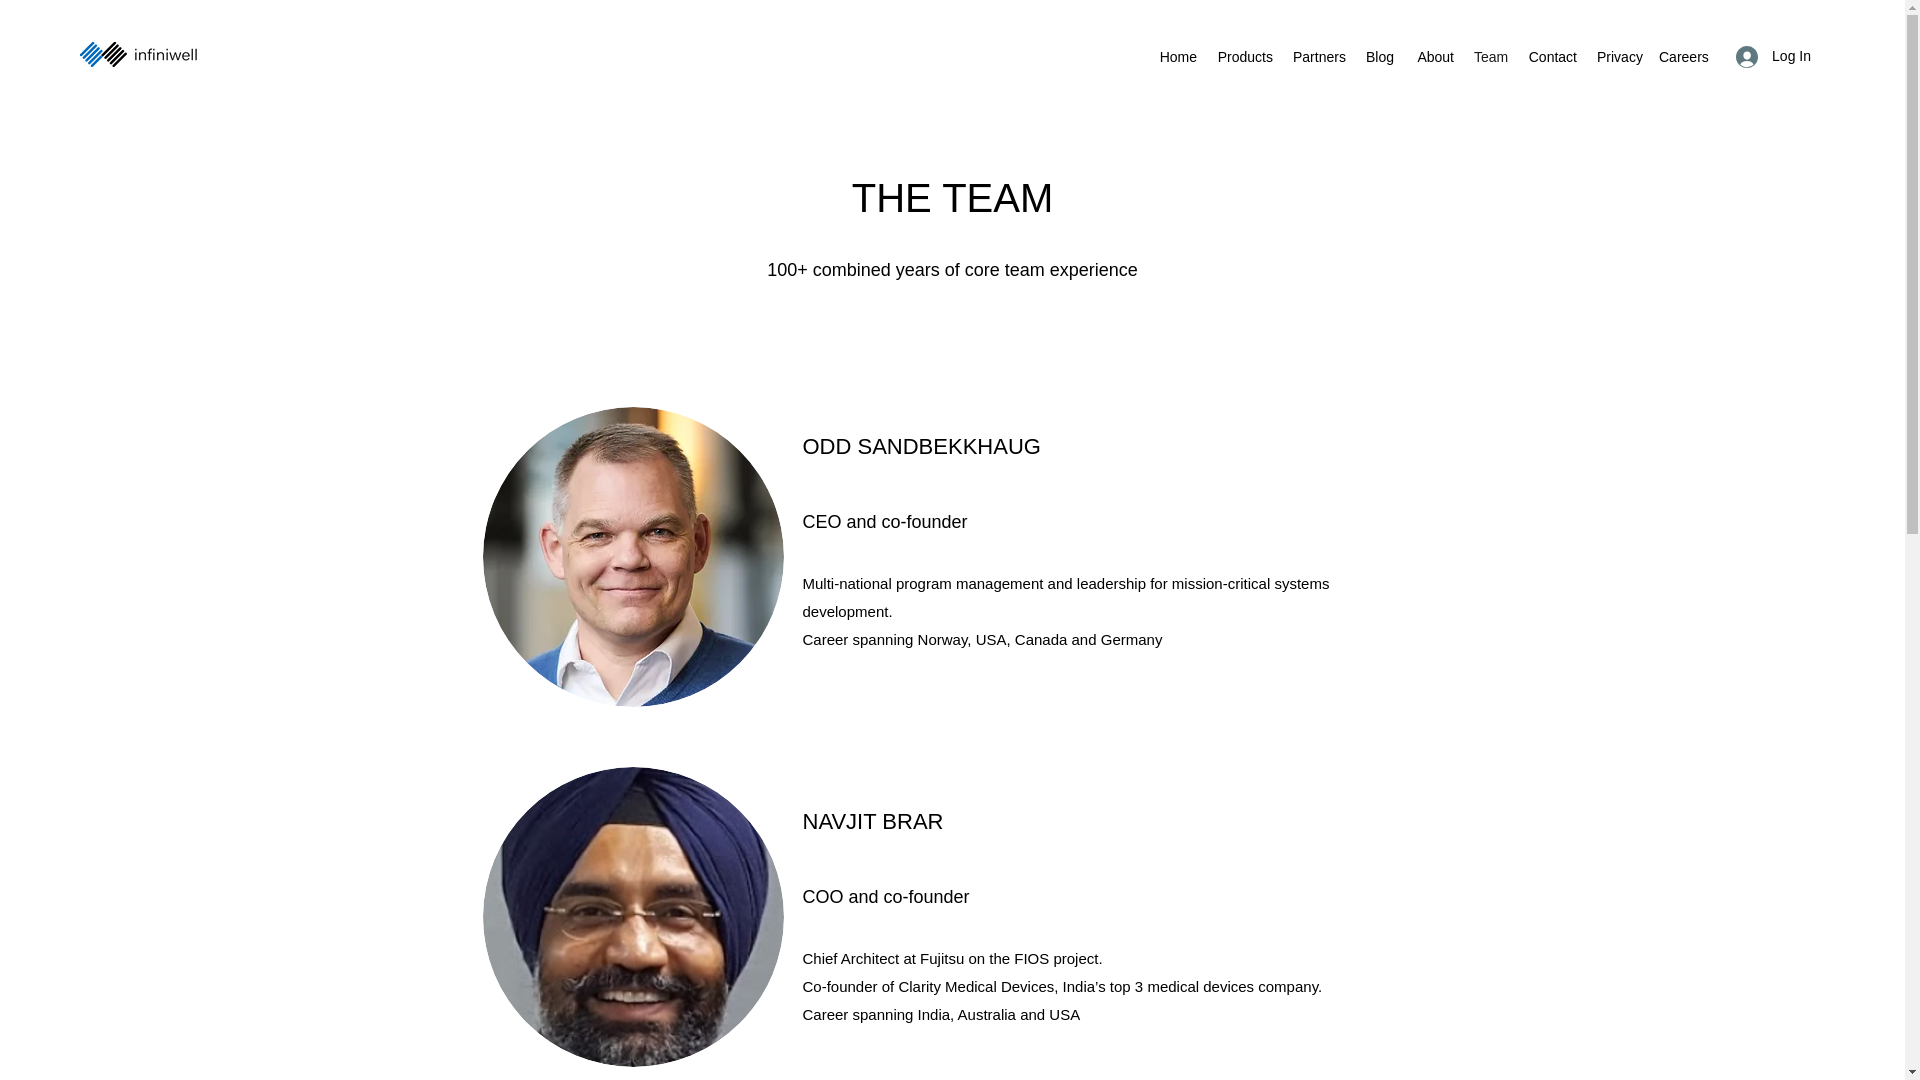  What do you see at coordinates (1774, 56) in the screenshot?
I see `Log In` at bounding box center [1774, 56].